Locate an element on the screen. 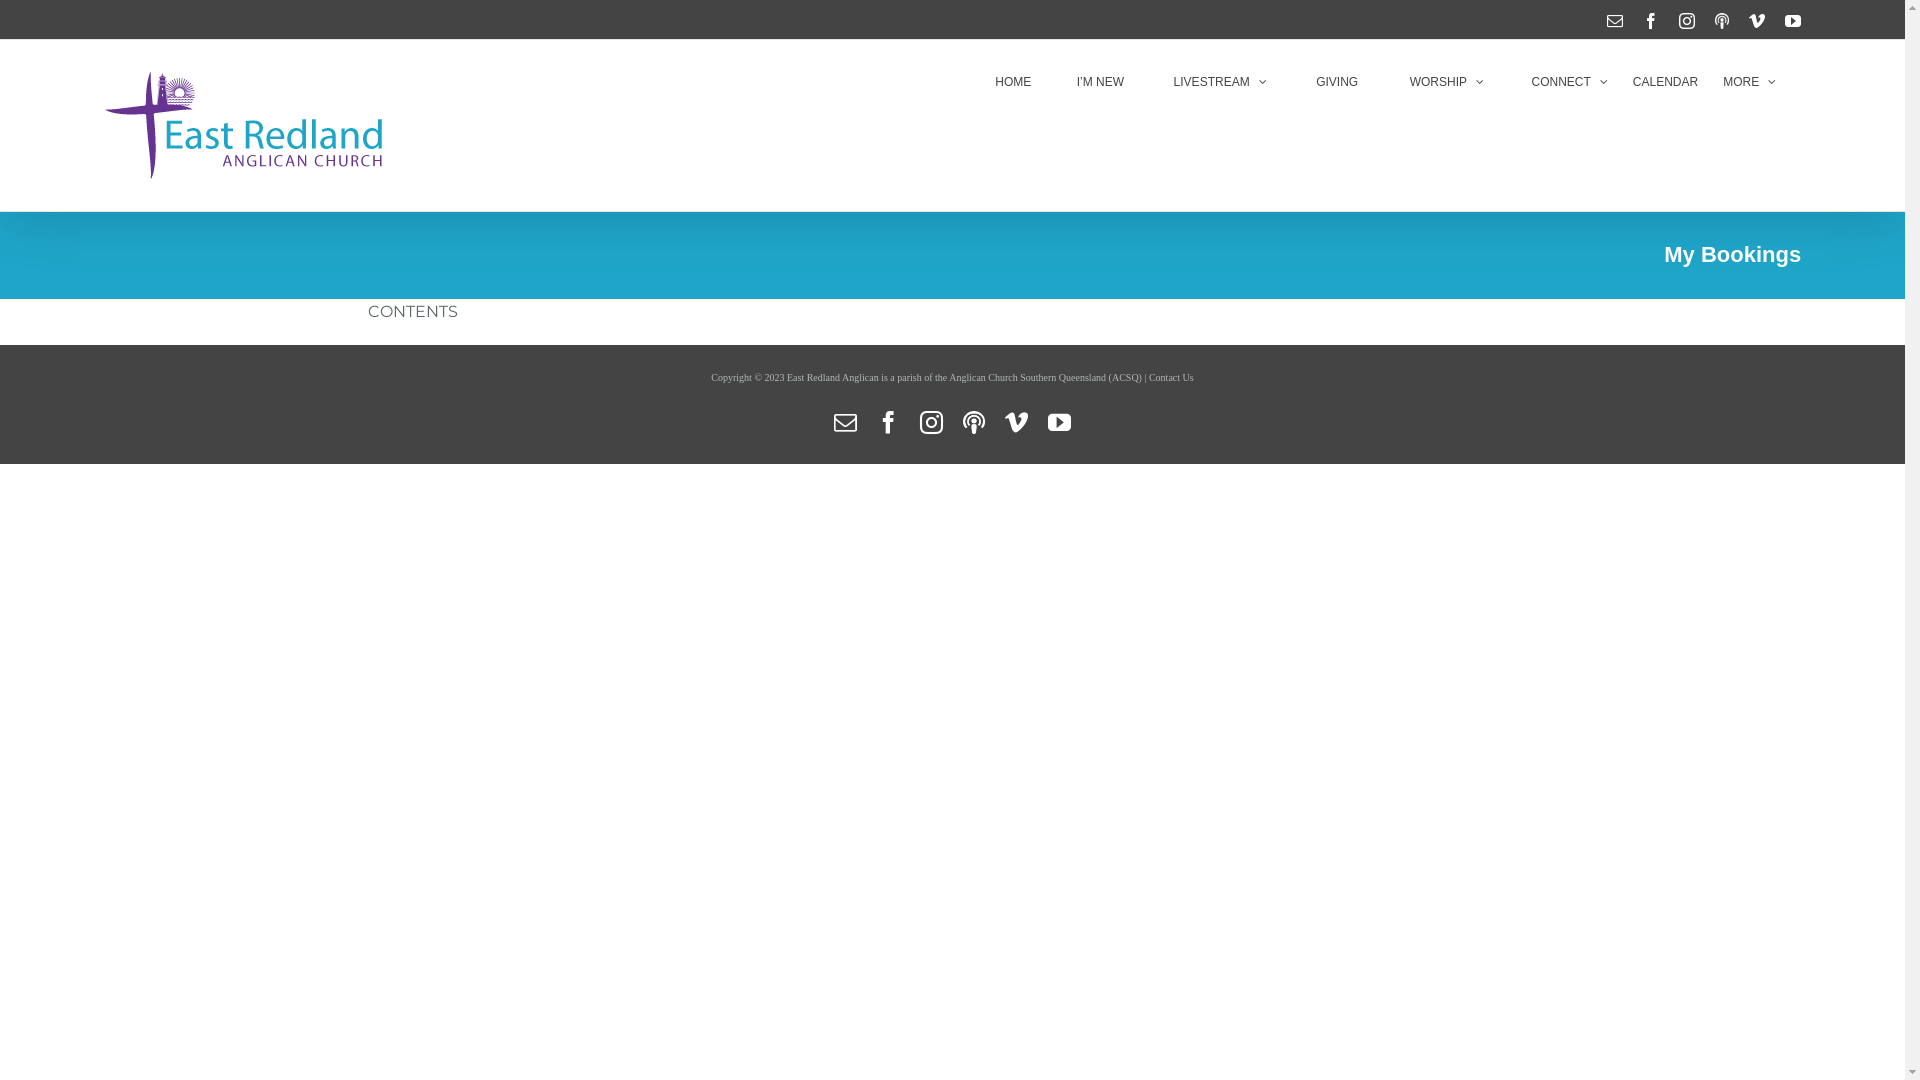 Image resolution: width=1920 pixels, height=1080 pixels. Podcasts is located at coordinates (1722, 21).